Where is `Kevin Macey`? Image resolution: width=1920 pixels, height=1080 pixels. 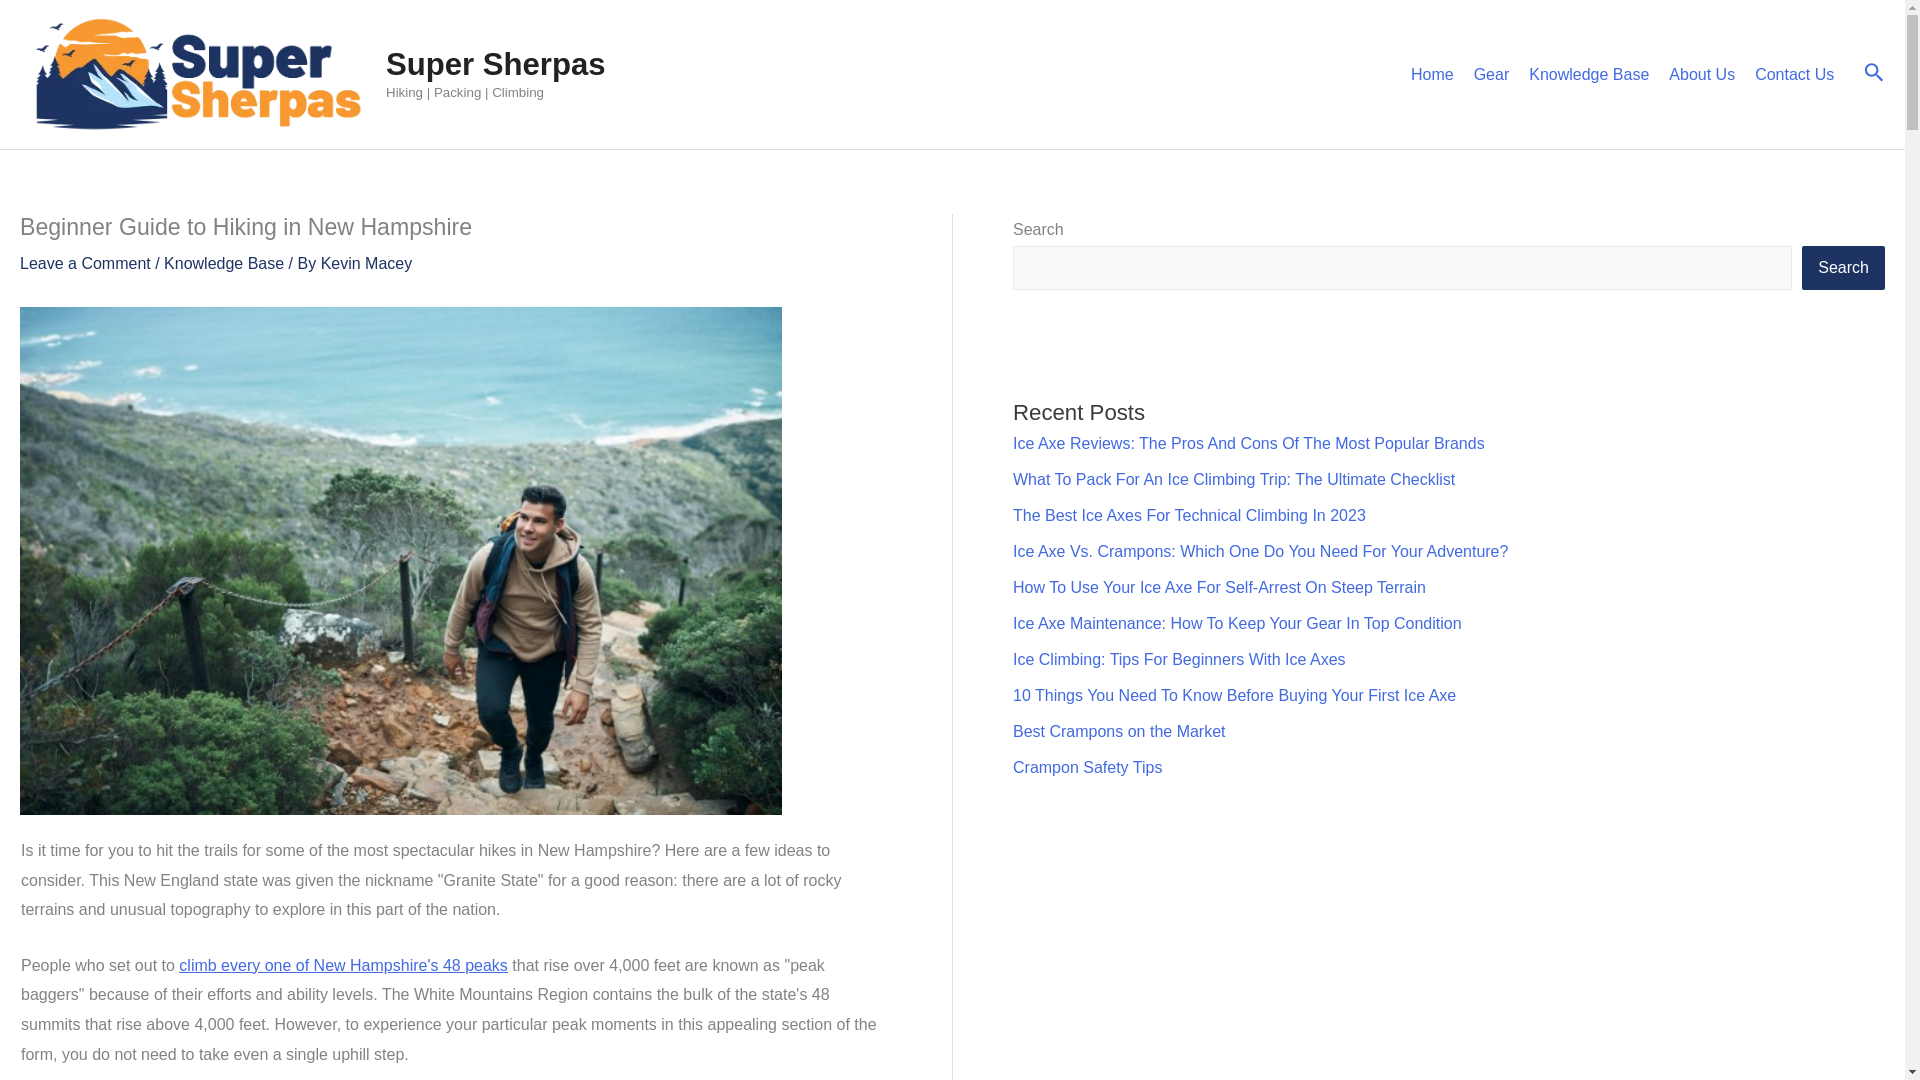 Kevin Macey is located at coordinates (366, 263).